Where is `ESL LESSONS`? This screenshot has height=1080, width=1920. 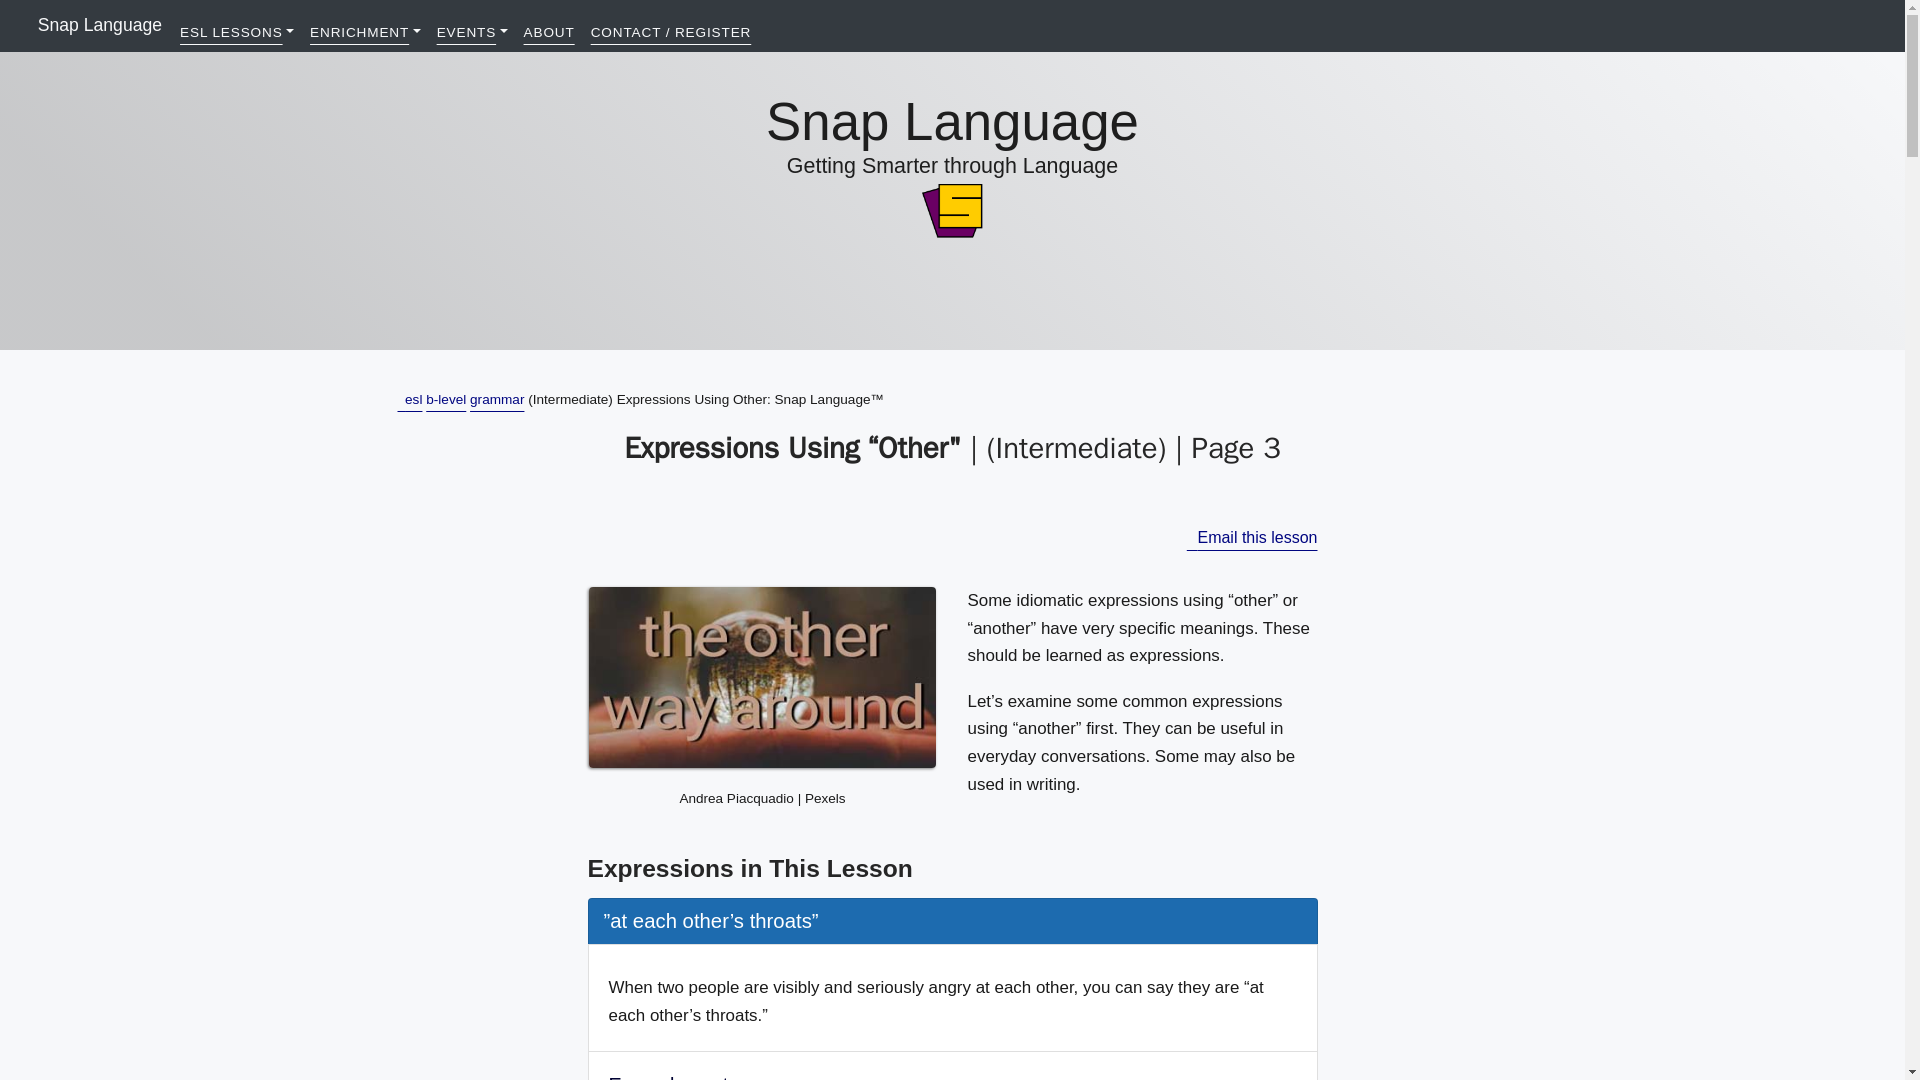 ESL LESSONS is located at coordinates (236, 32).